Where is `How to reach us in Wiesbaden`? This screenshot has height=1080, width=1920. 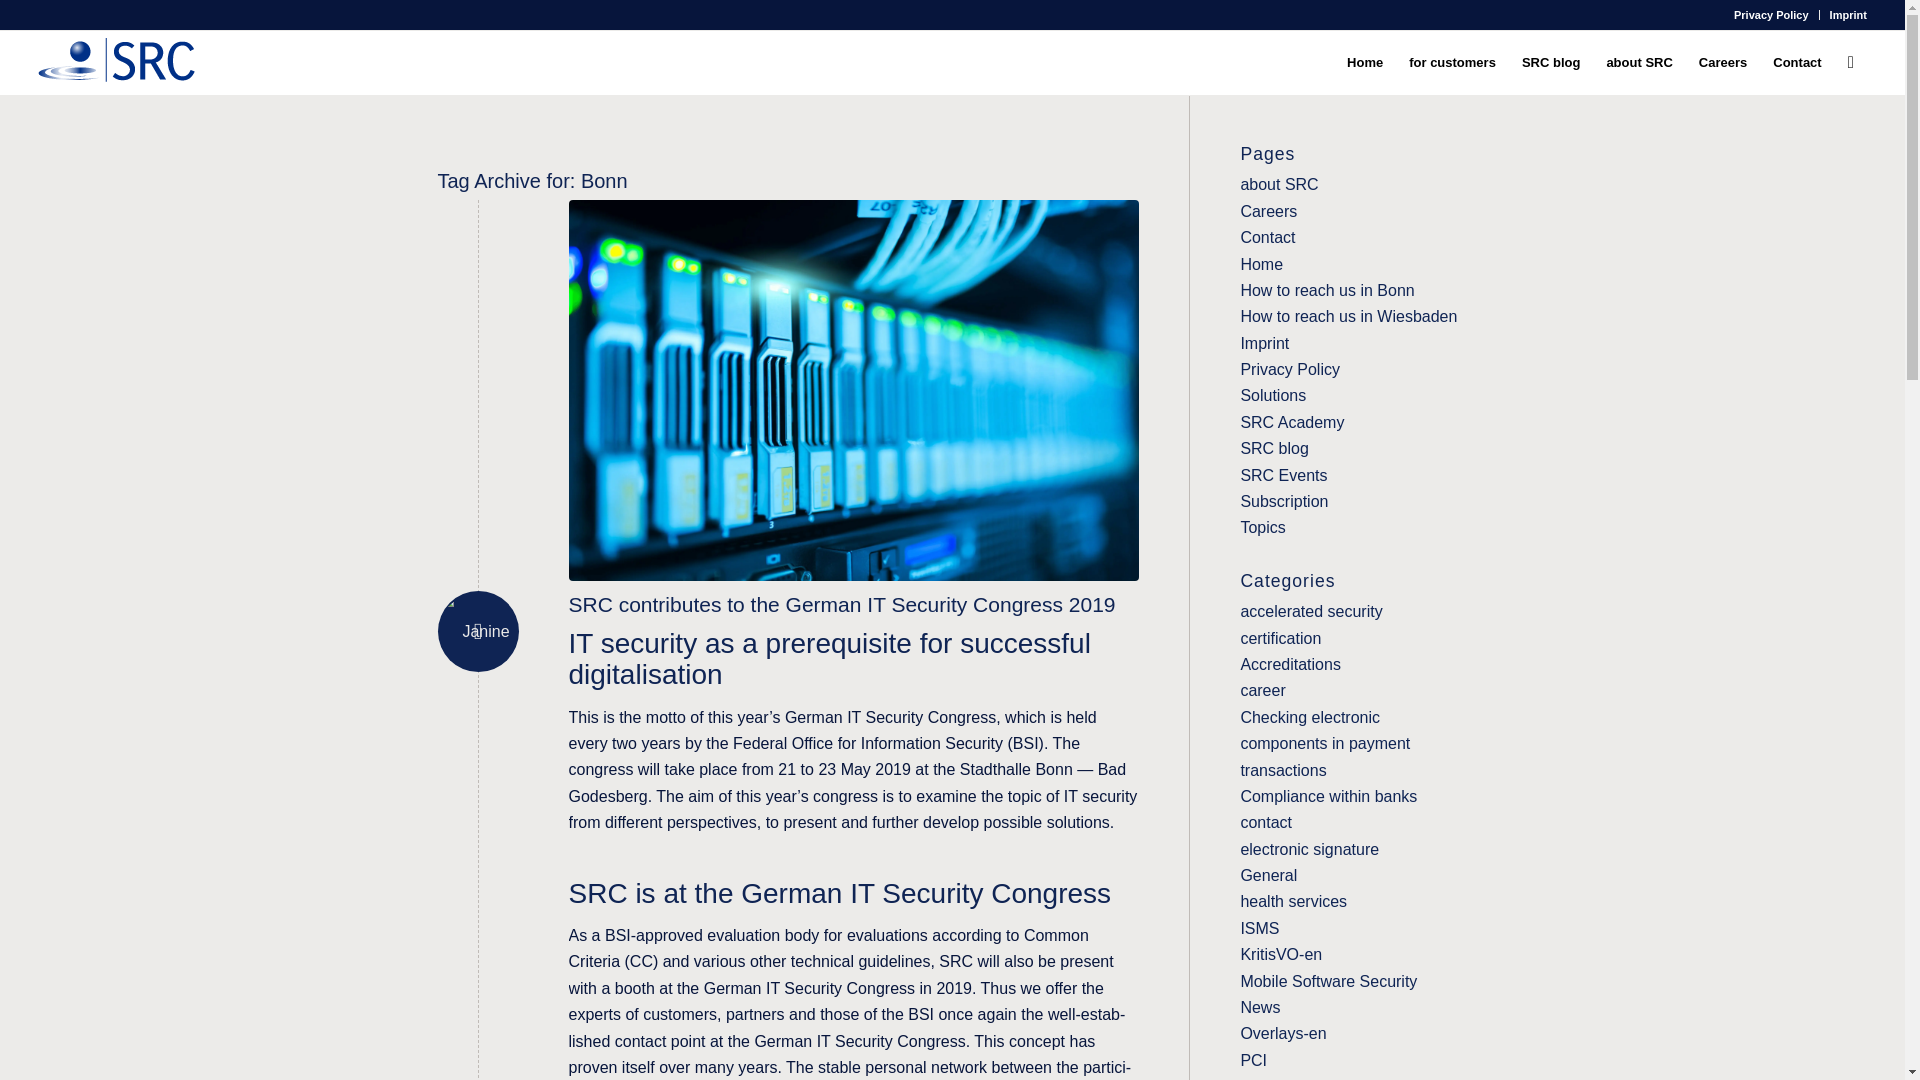
How to reach us in Wiesbaden is located at coordinates (1348, 316).